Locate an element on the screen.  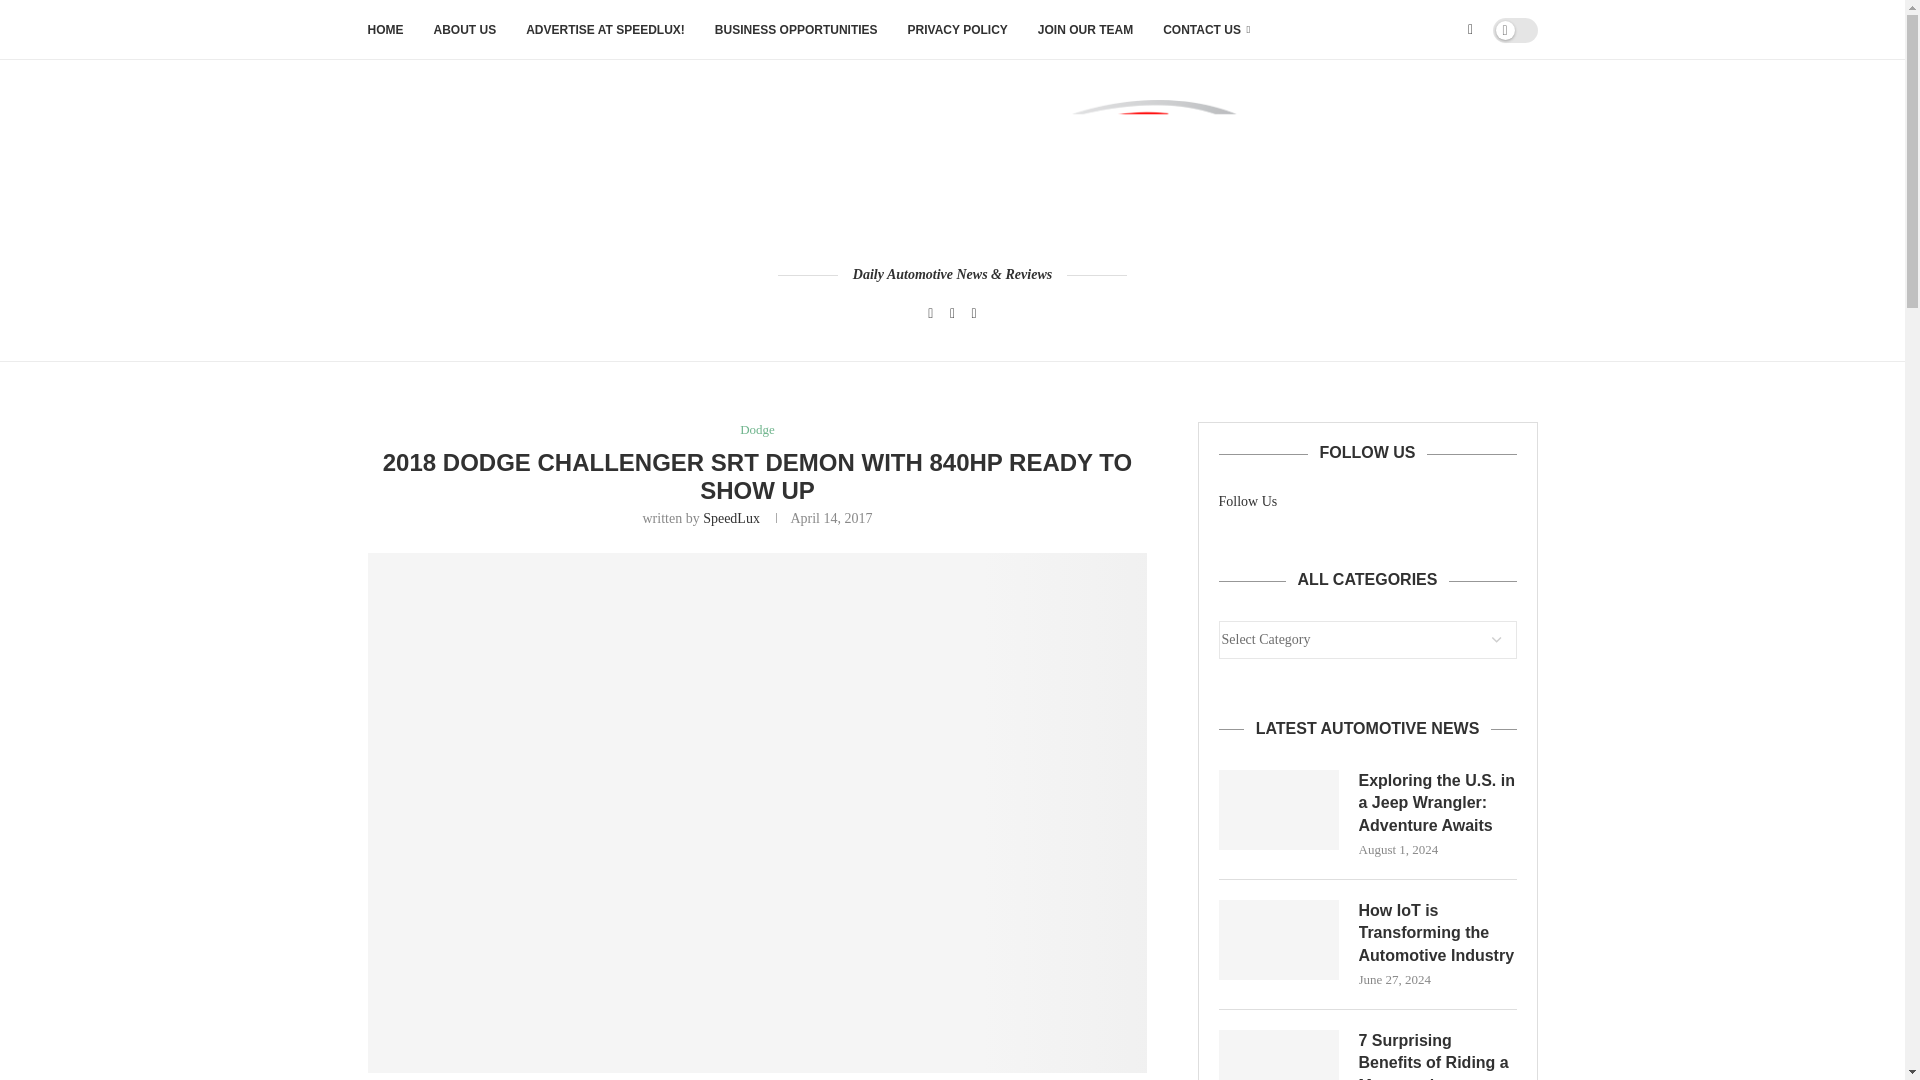
CONTACT US is located at coordinates (1207, 30).